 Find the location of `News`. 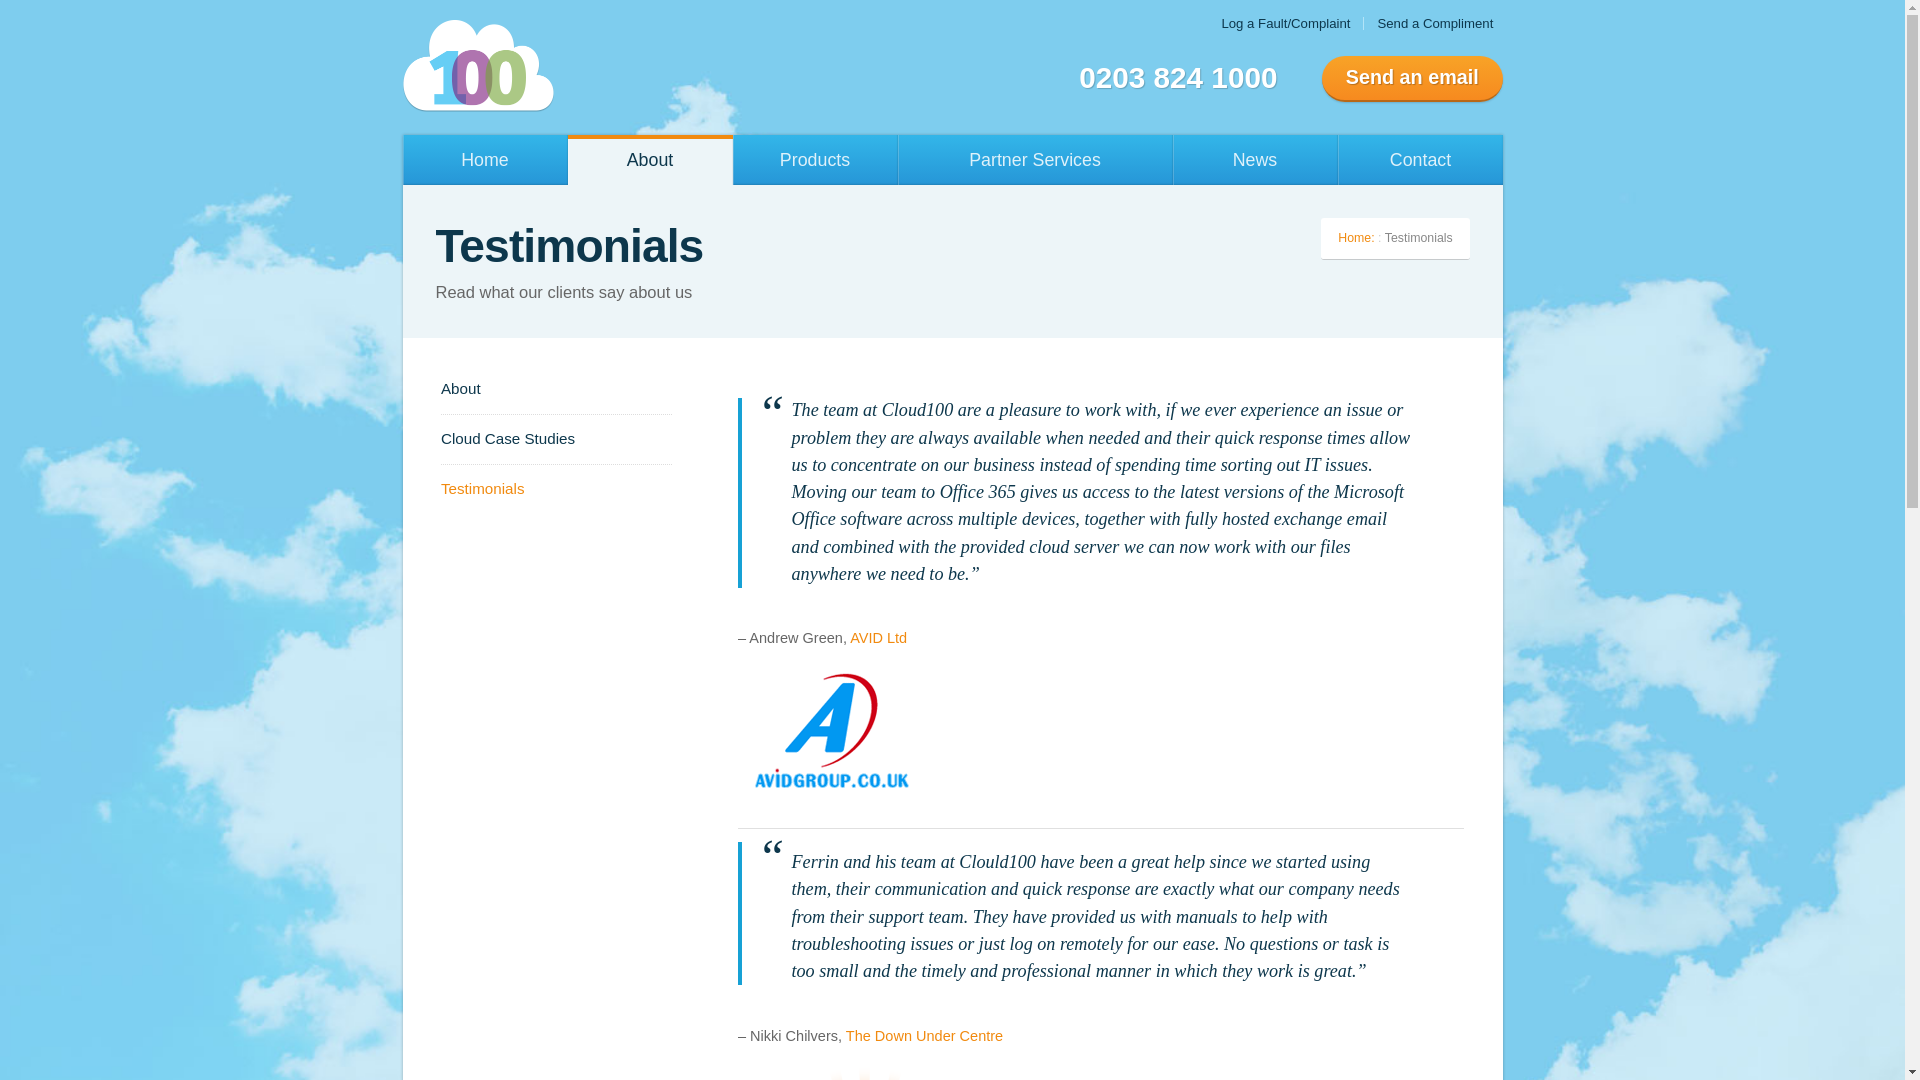

News is located at coordinates (1254, 160).